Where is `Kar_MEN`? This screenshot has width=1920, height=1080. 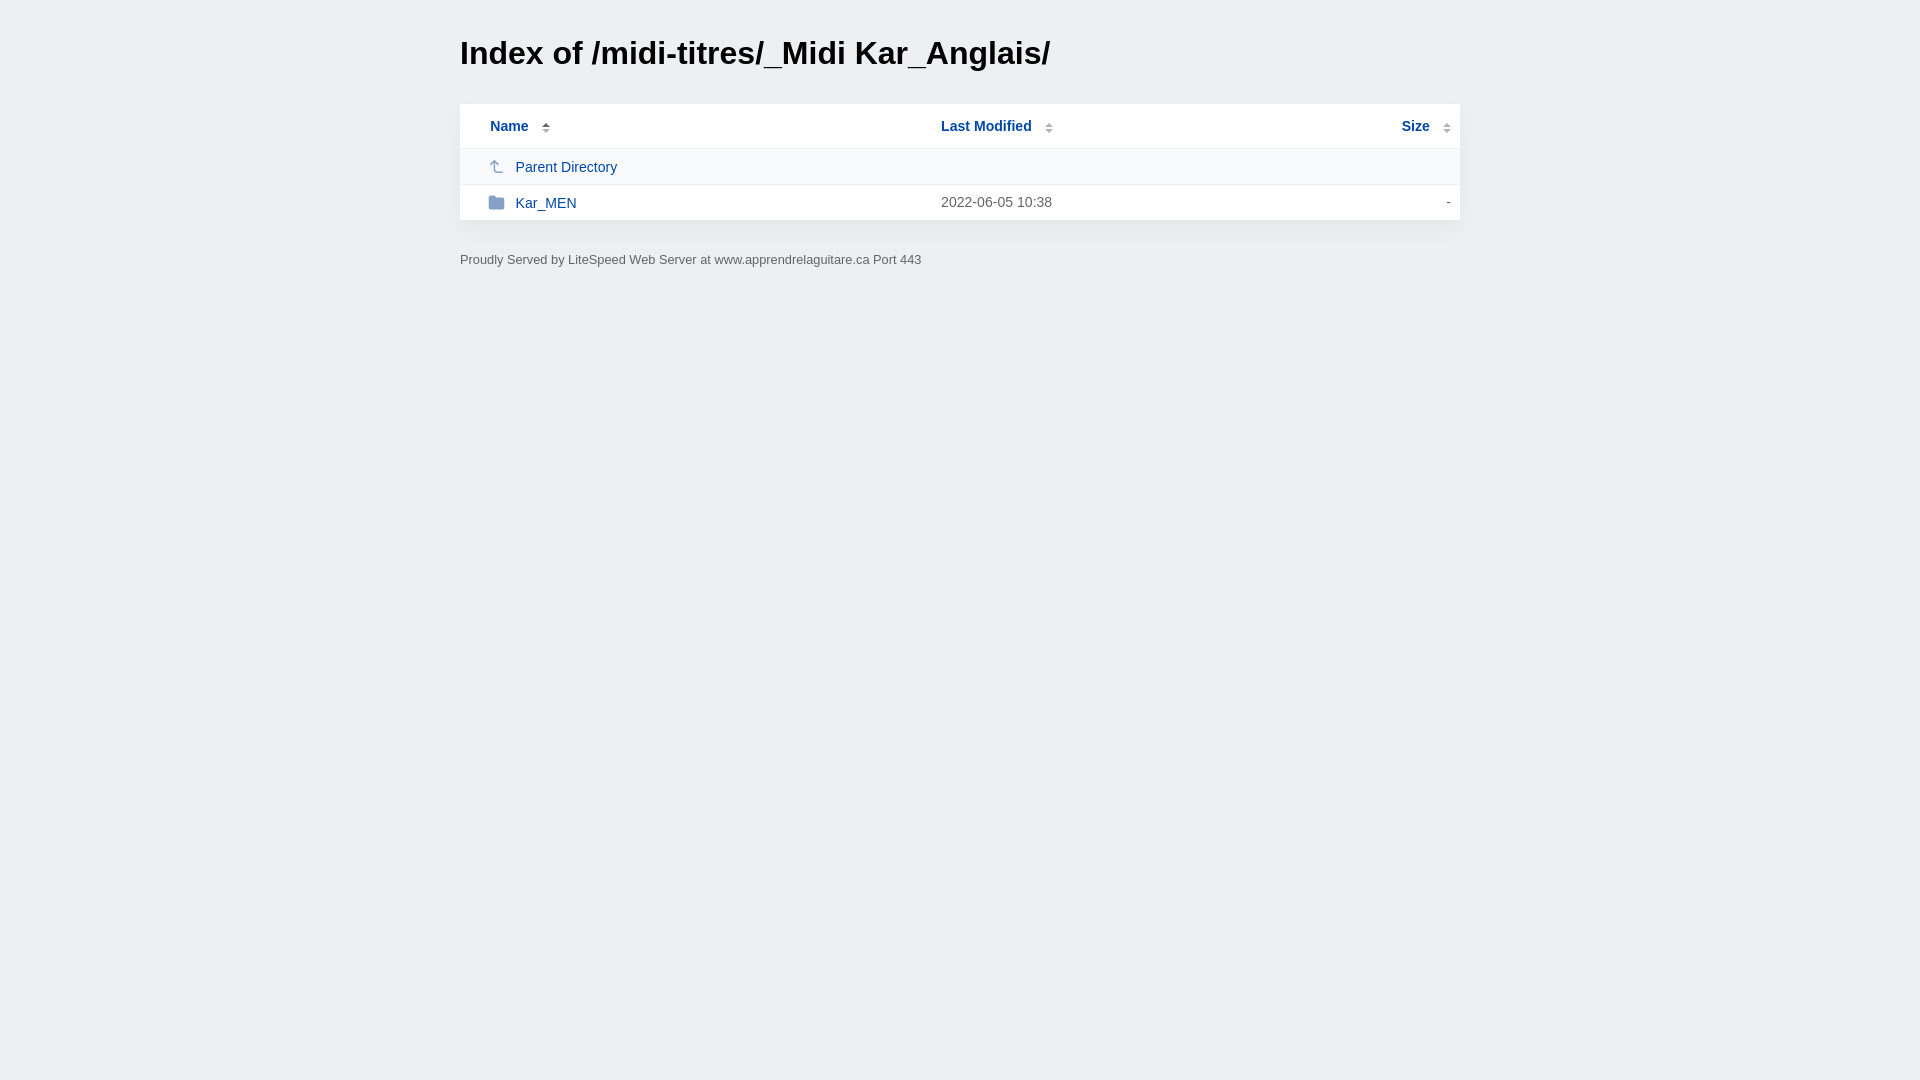 Kar_MEN is located at coordinates (706, 202).